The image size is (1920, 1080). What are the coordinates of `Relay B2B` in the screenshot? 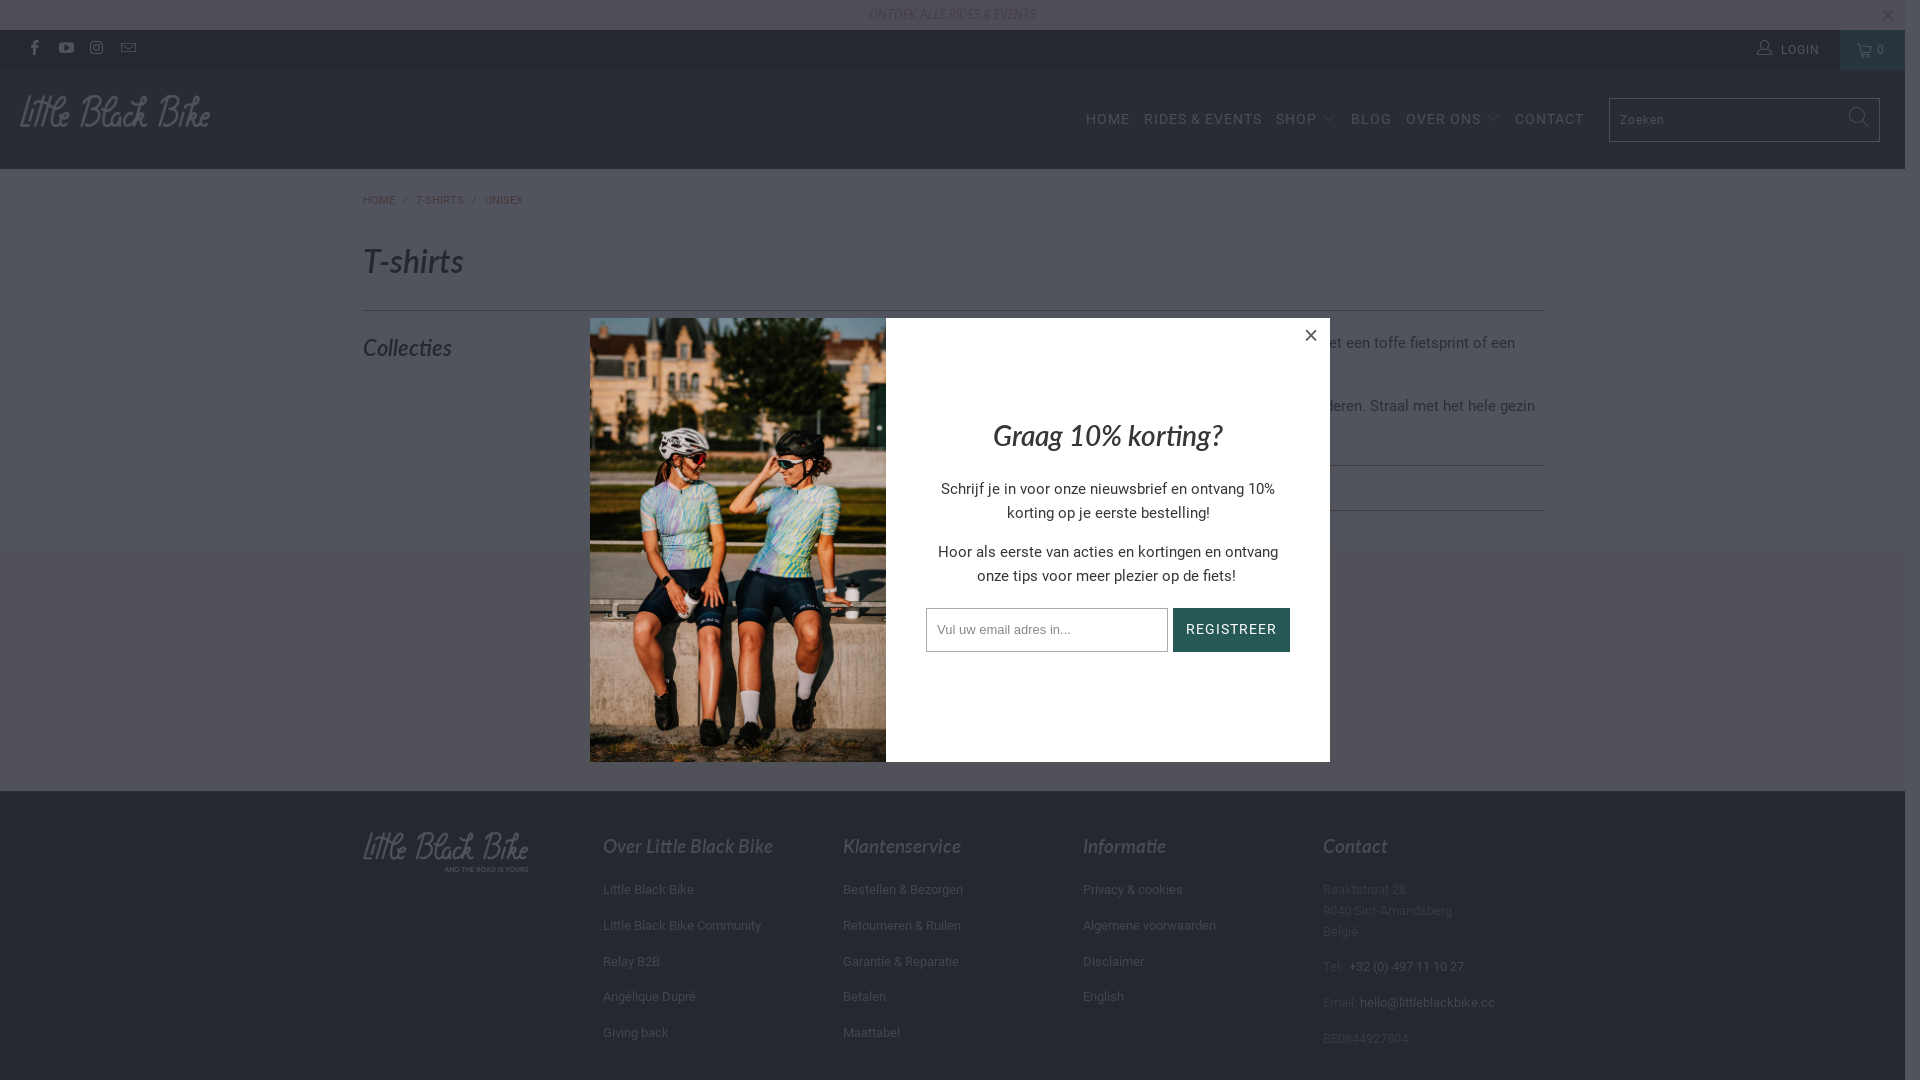 It's located at (630, 962).